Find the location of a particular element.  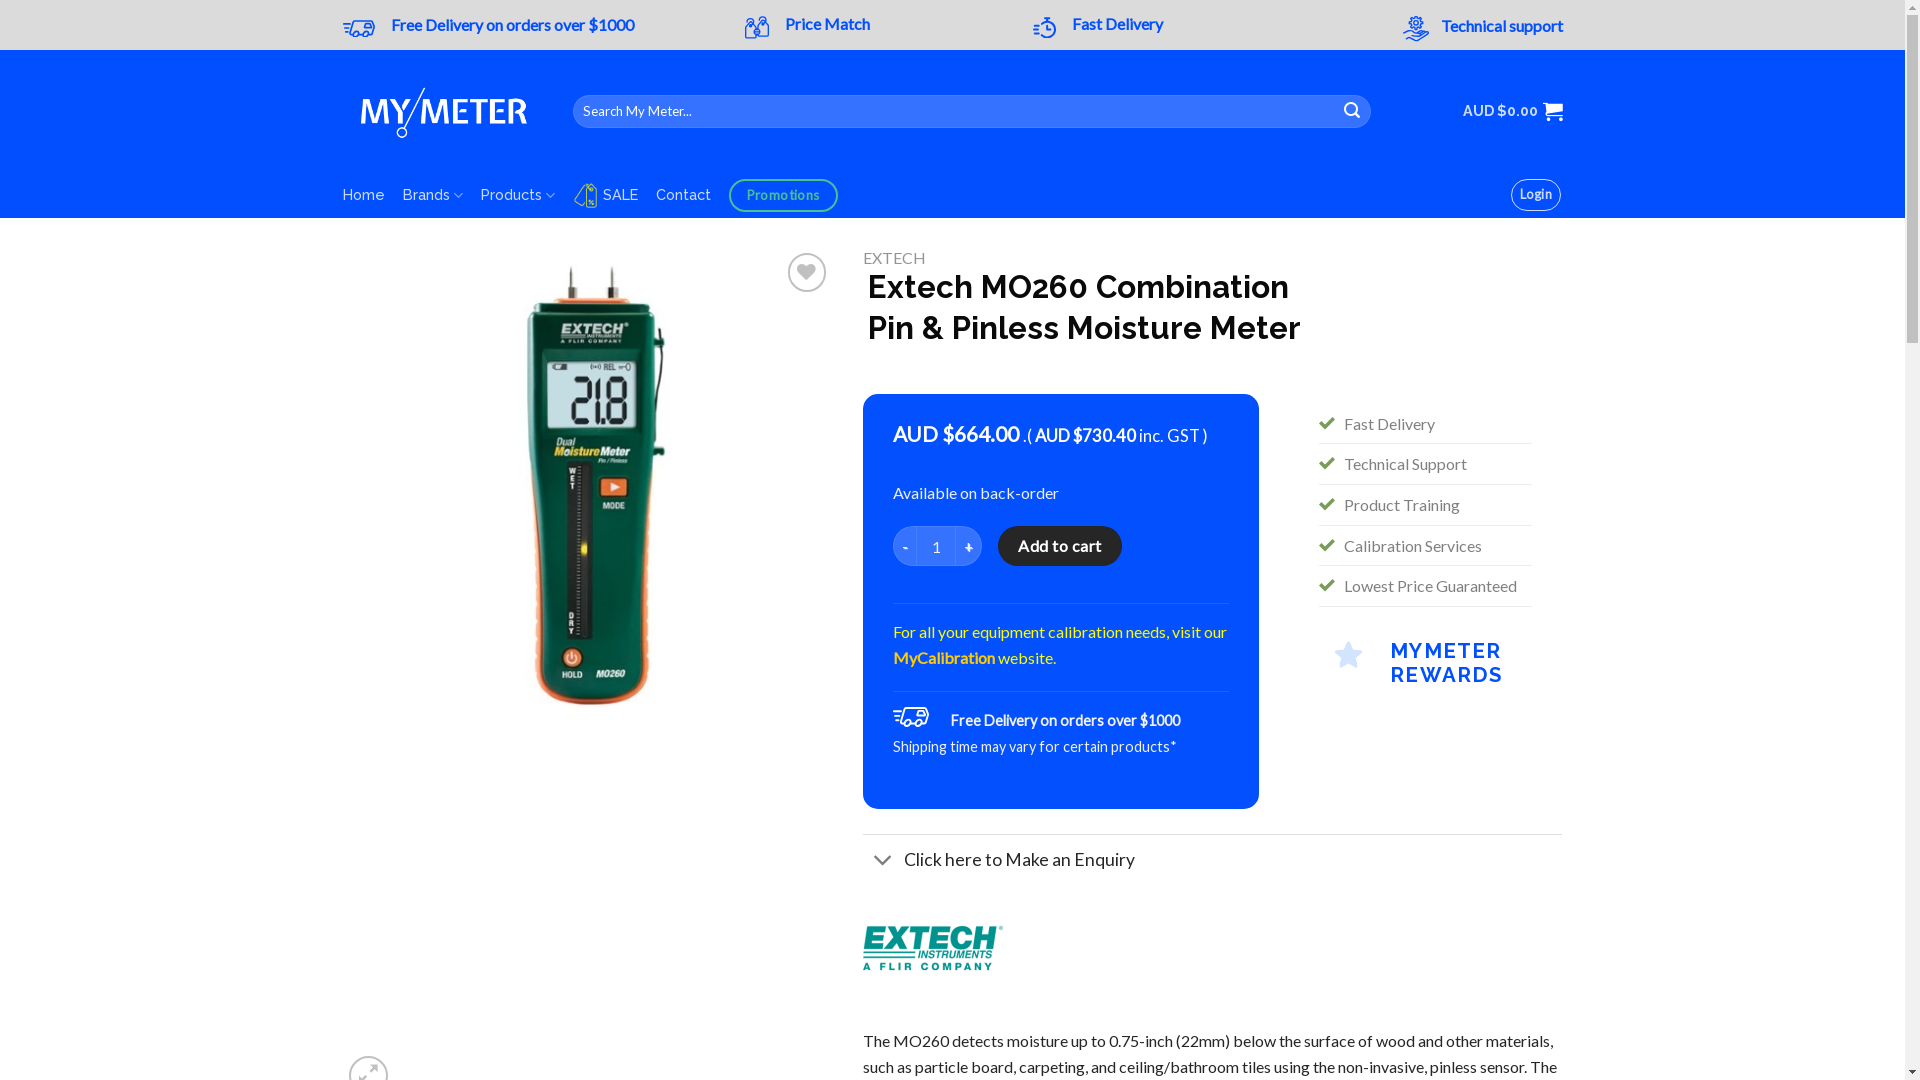

Brands is located at coordinates (432, 196).